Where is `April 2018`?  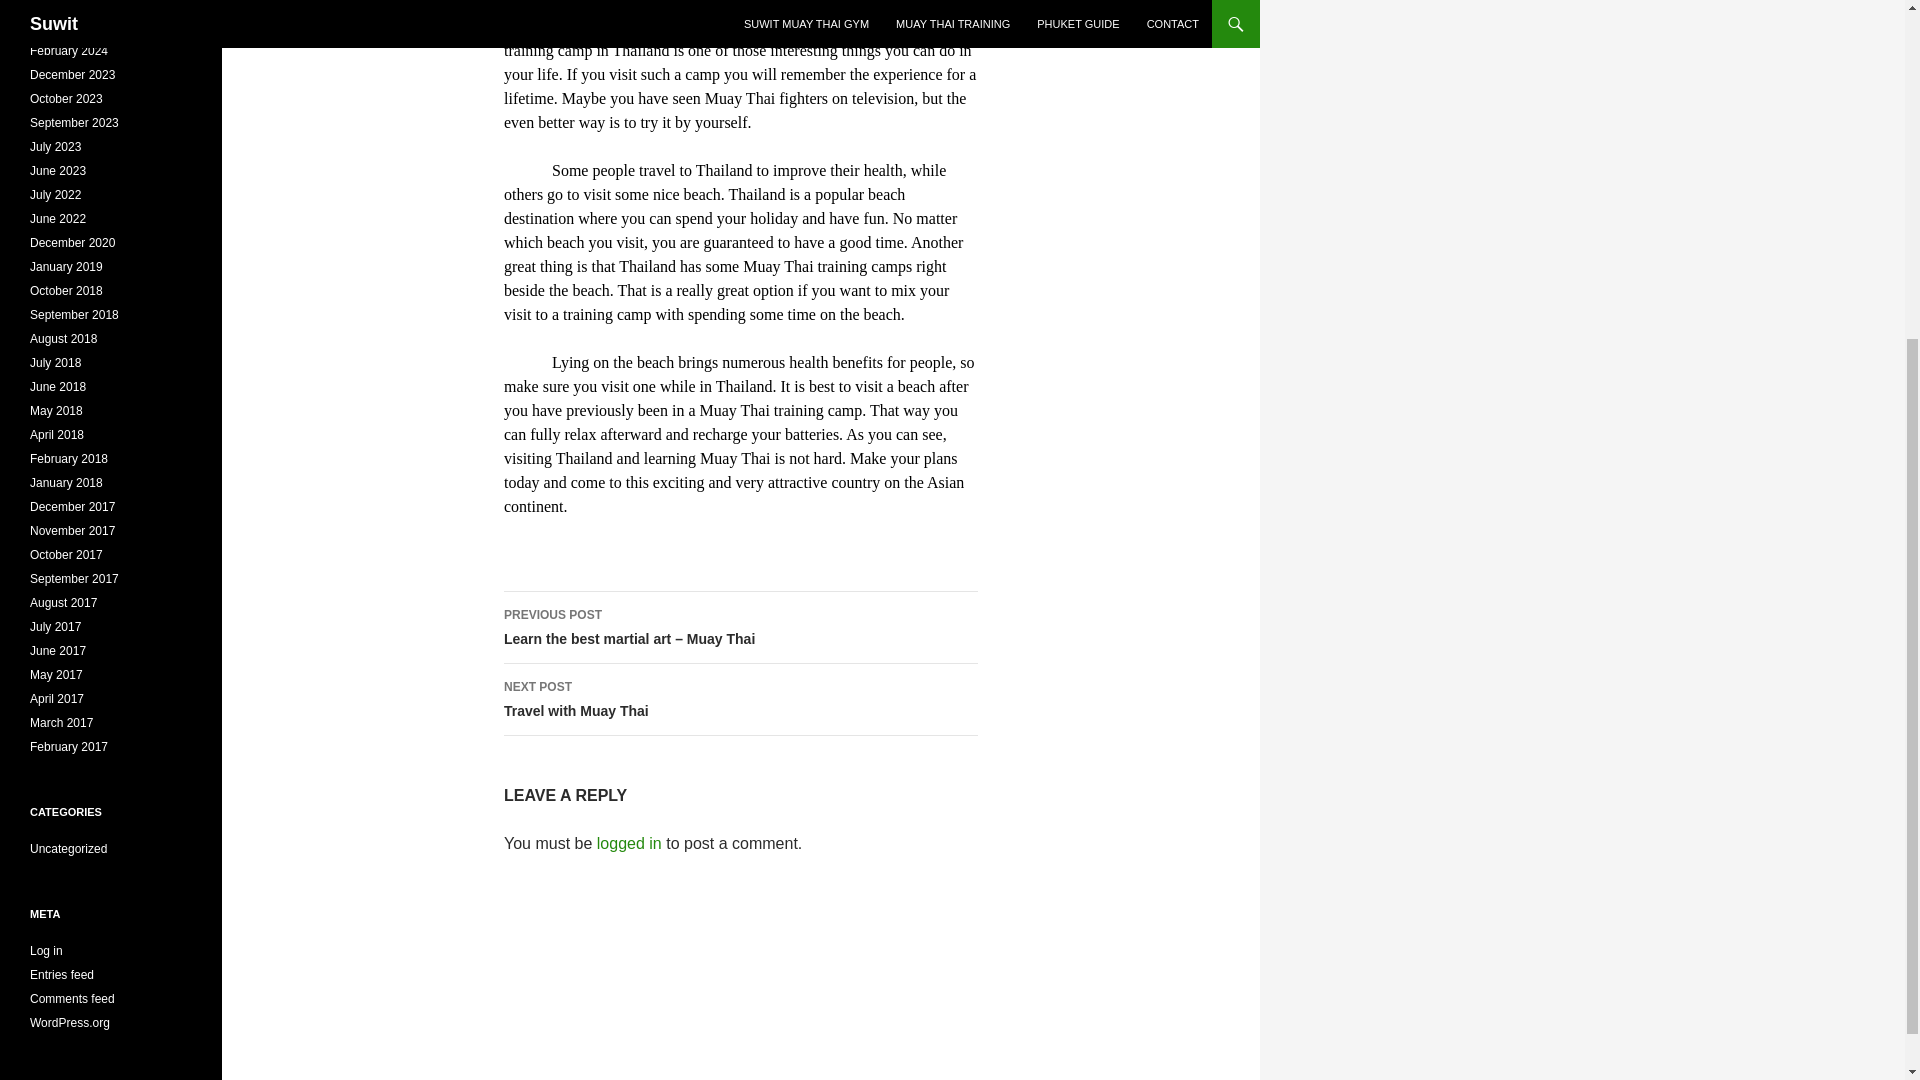 April 2018 is located at coordinates (57, 434).